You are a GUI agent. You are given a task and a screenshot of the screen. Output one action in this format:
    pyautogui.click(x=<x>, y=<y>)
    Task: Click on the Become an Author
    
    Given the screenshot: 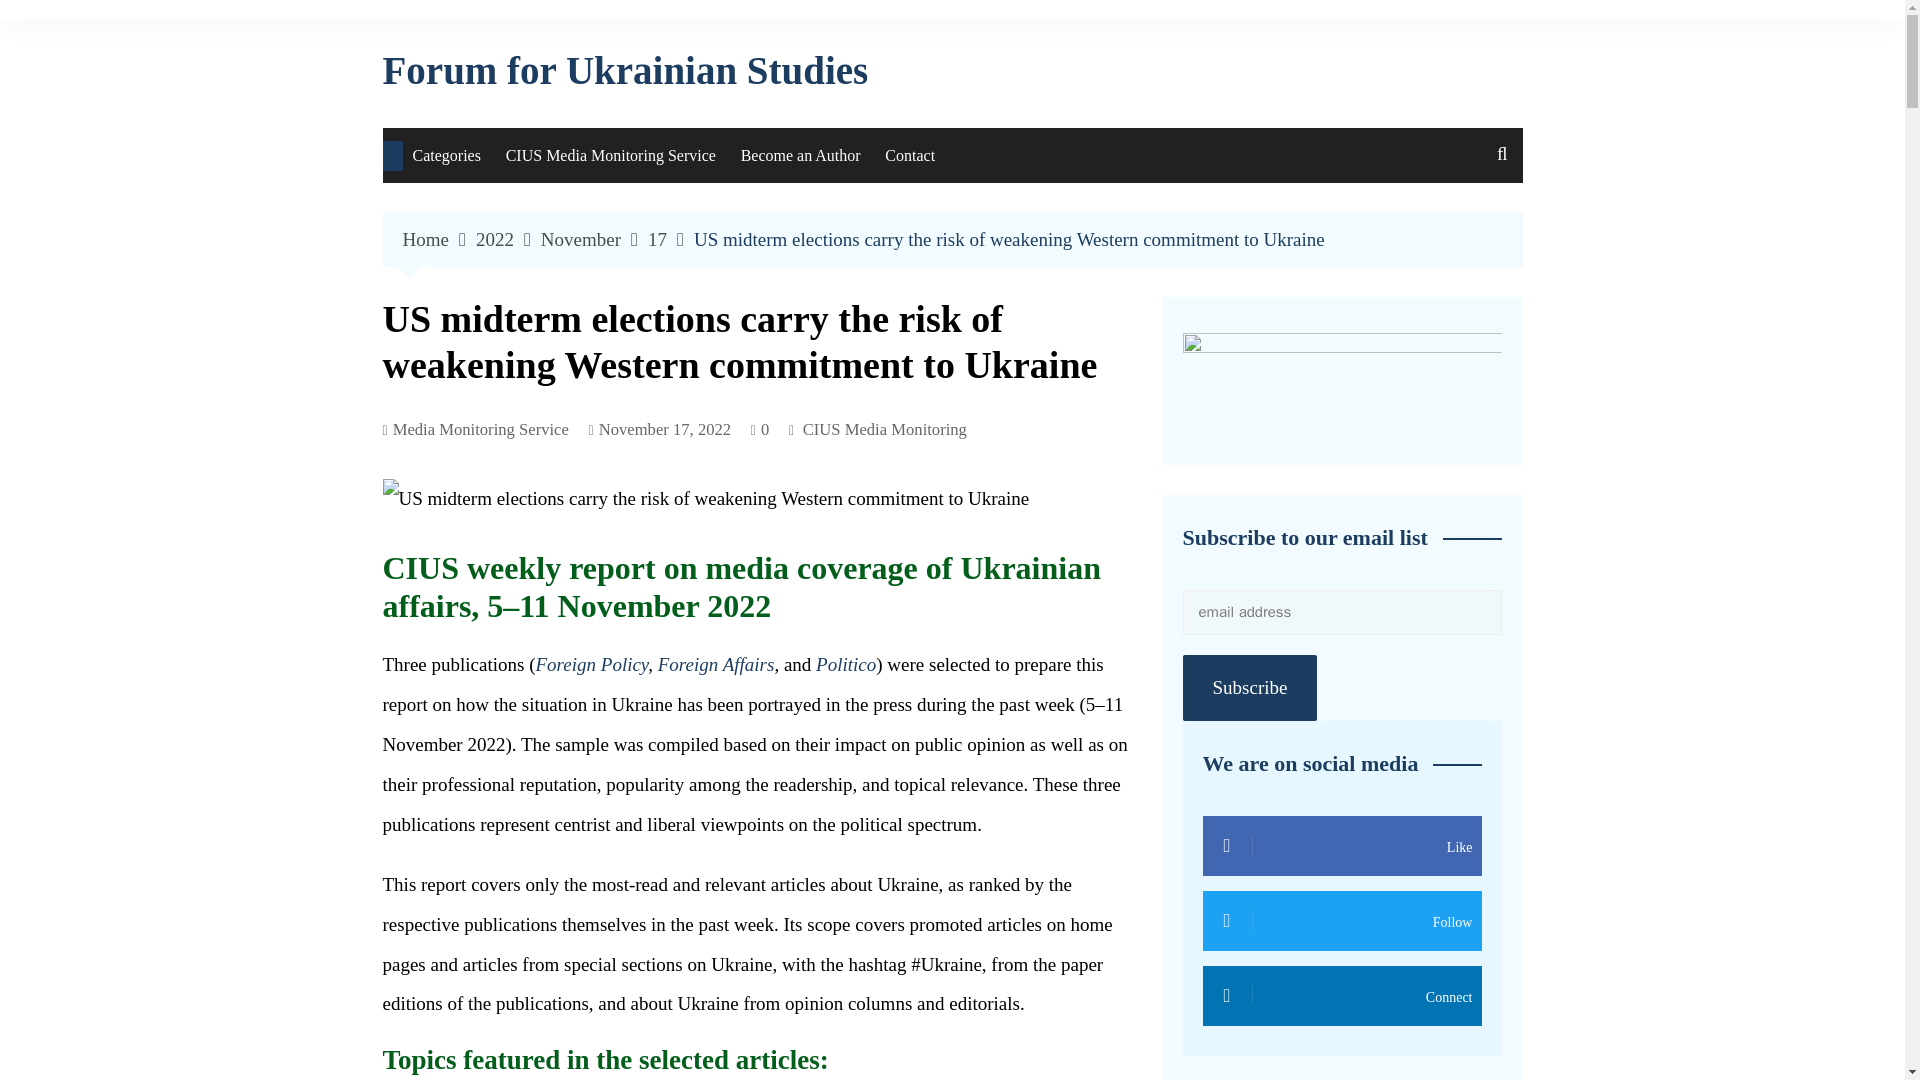 What is the action you would take?
    pyautogui.click(x=801, y=156)
    